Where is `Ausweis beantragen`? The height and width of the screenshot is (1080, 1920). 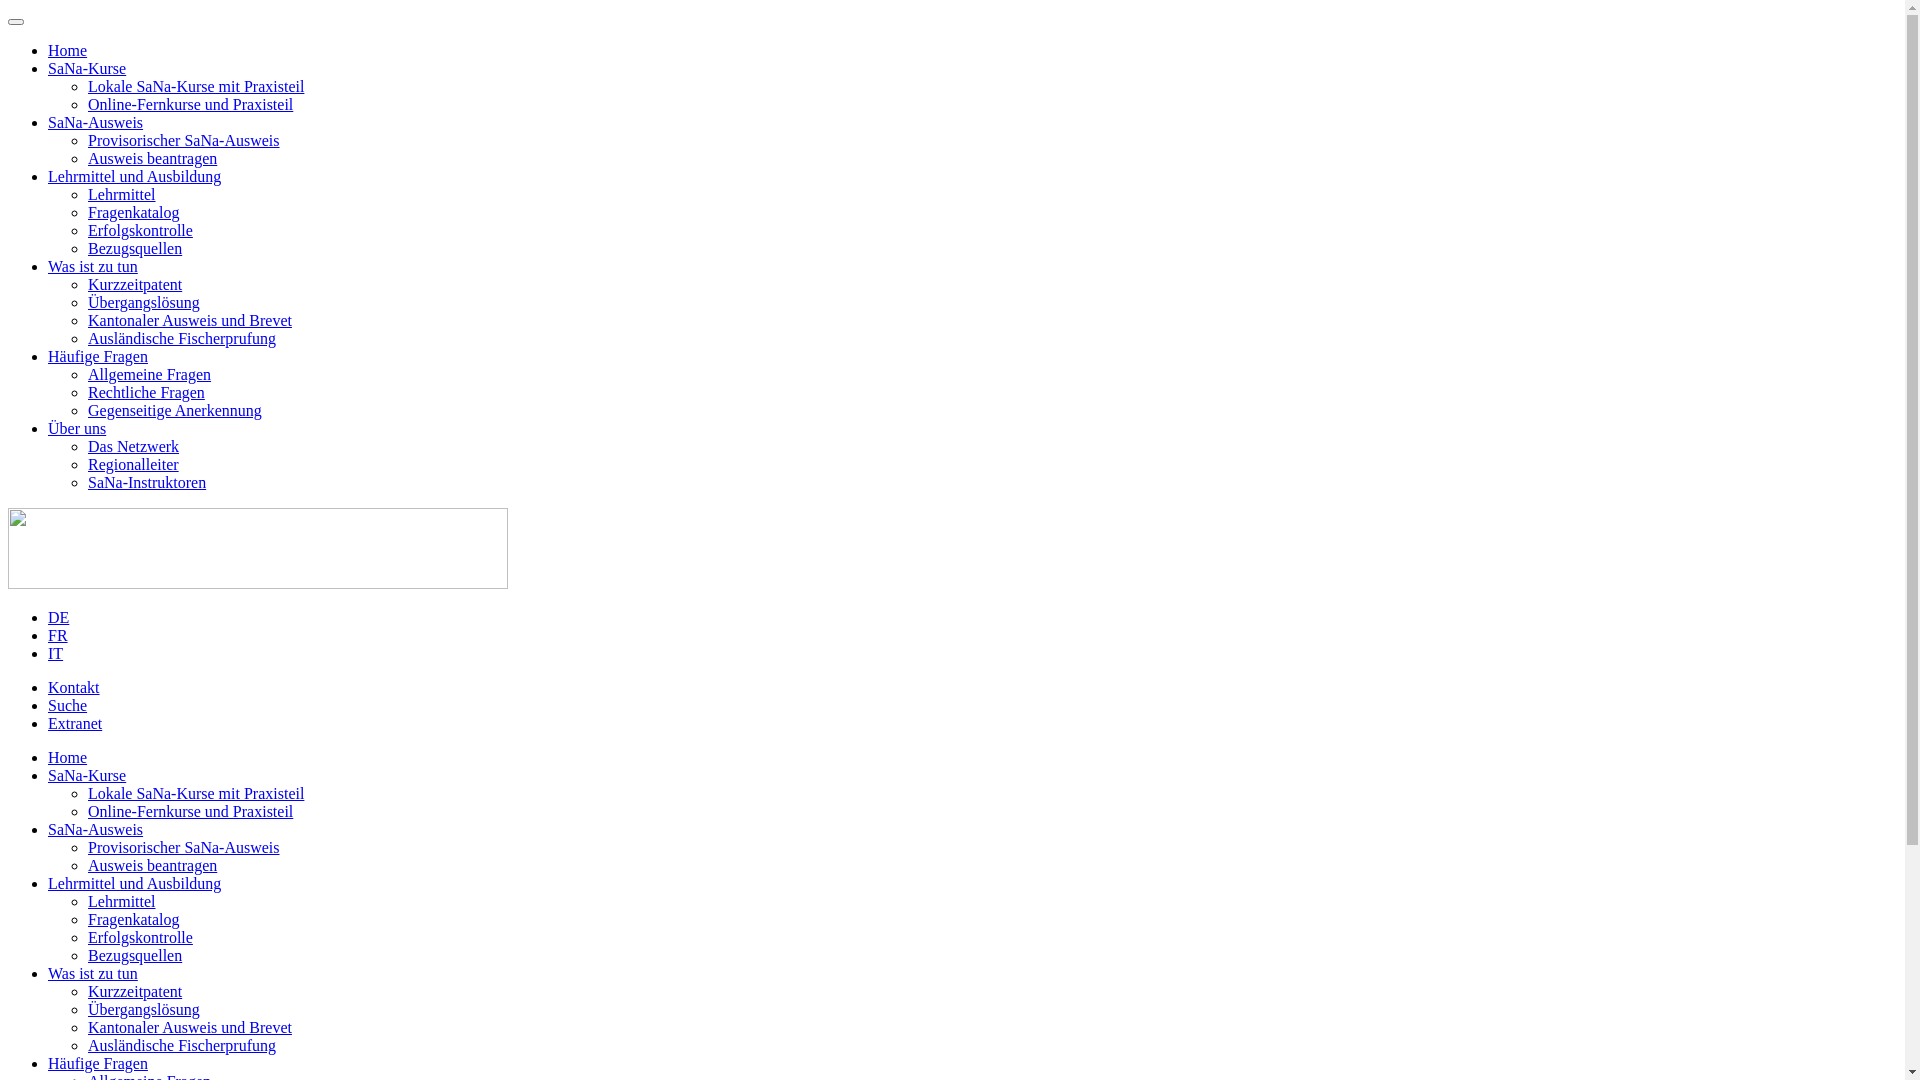 Ausweis beantragen is located at coordinates (152, 158).